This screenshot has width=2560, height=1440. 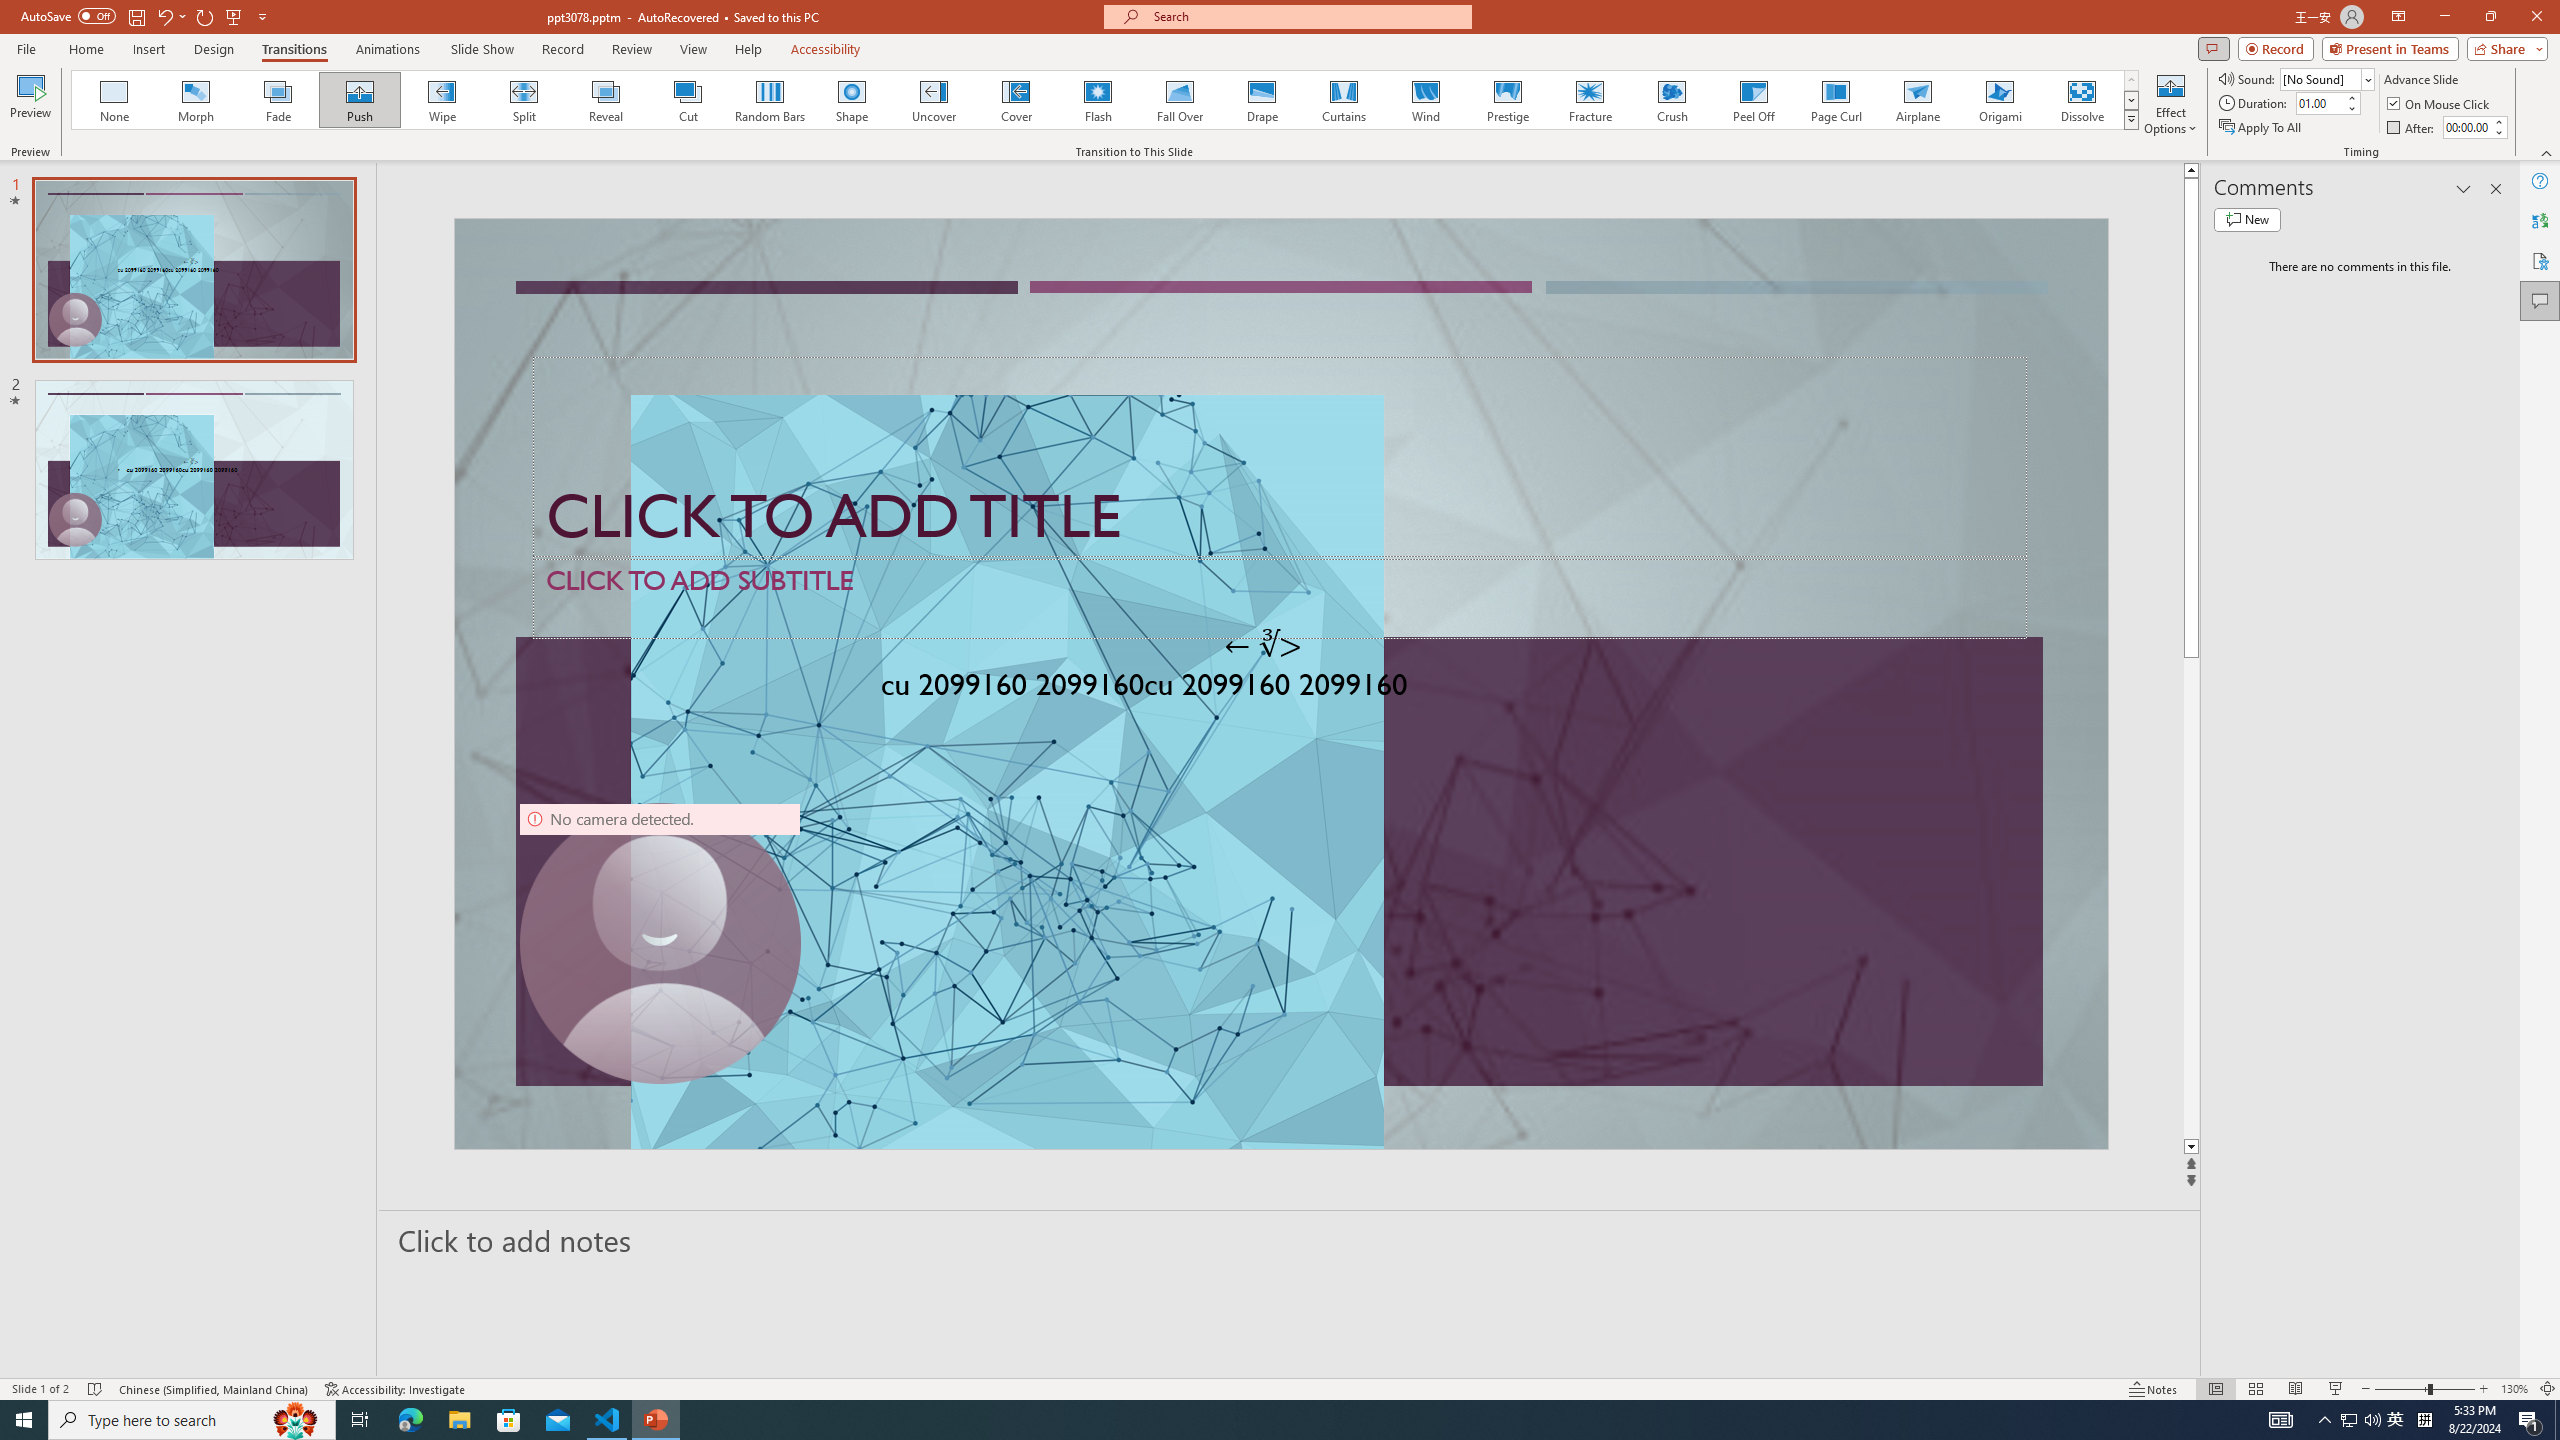 I want to click on Morph, so click(x=197, y=100).